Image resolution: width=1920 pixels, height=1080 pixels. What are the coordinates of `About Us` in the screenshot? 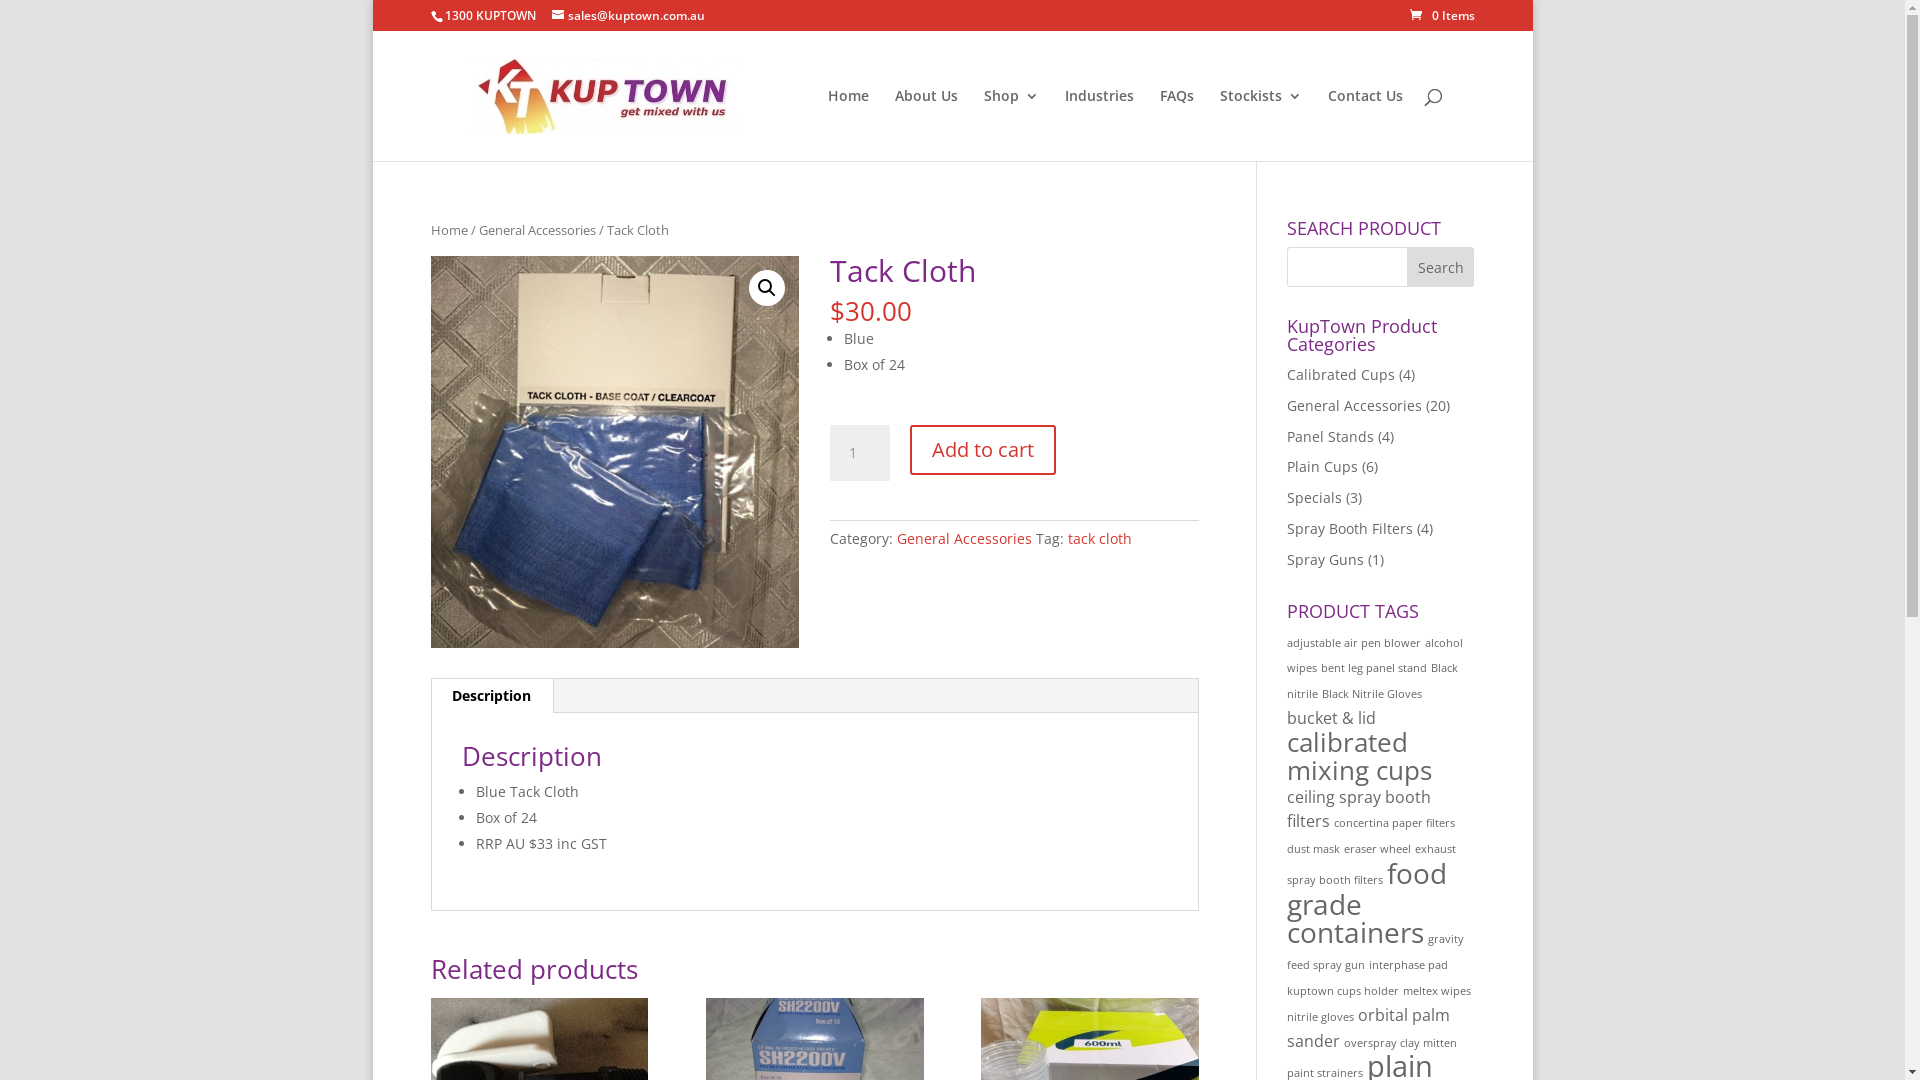 It's located at (926, 125).